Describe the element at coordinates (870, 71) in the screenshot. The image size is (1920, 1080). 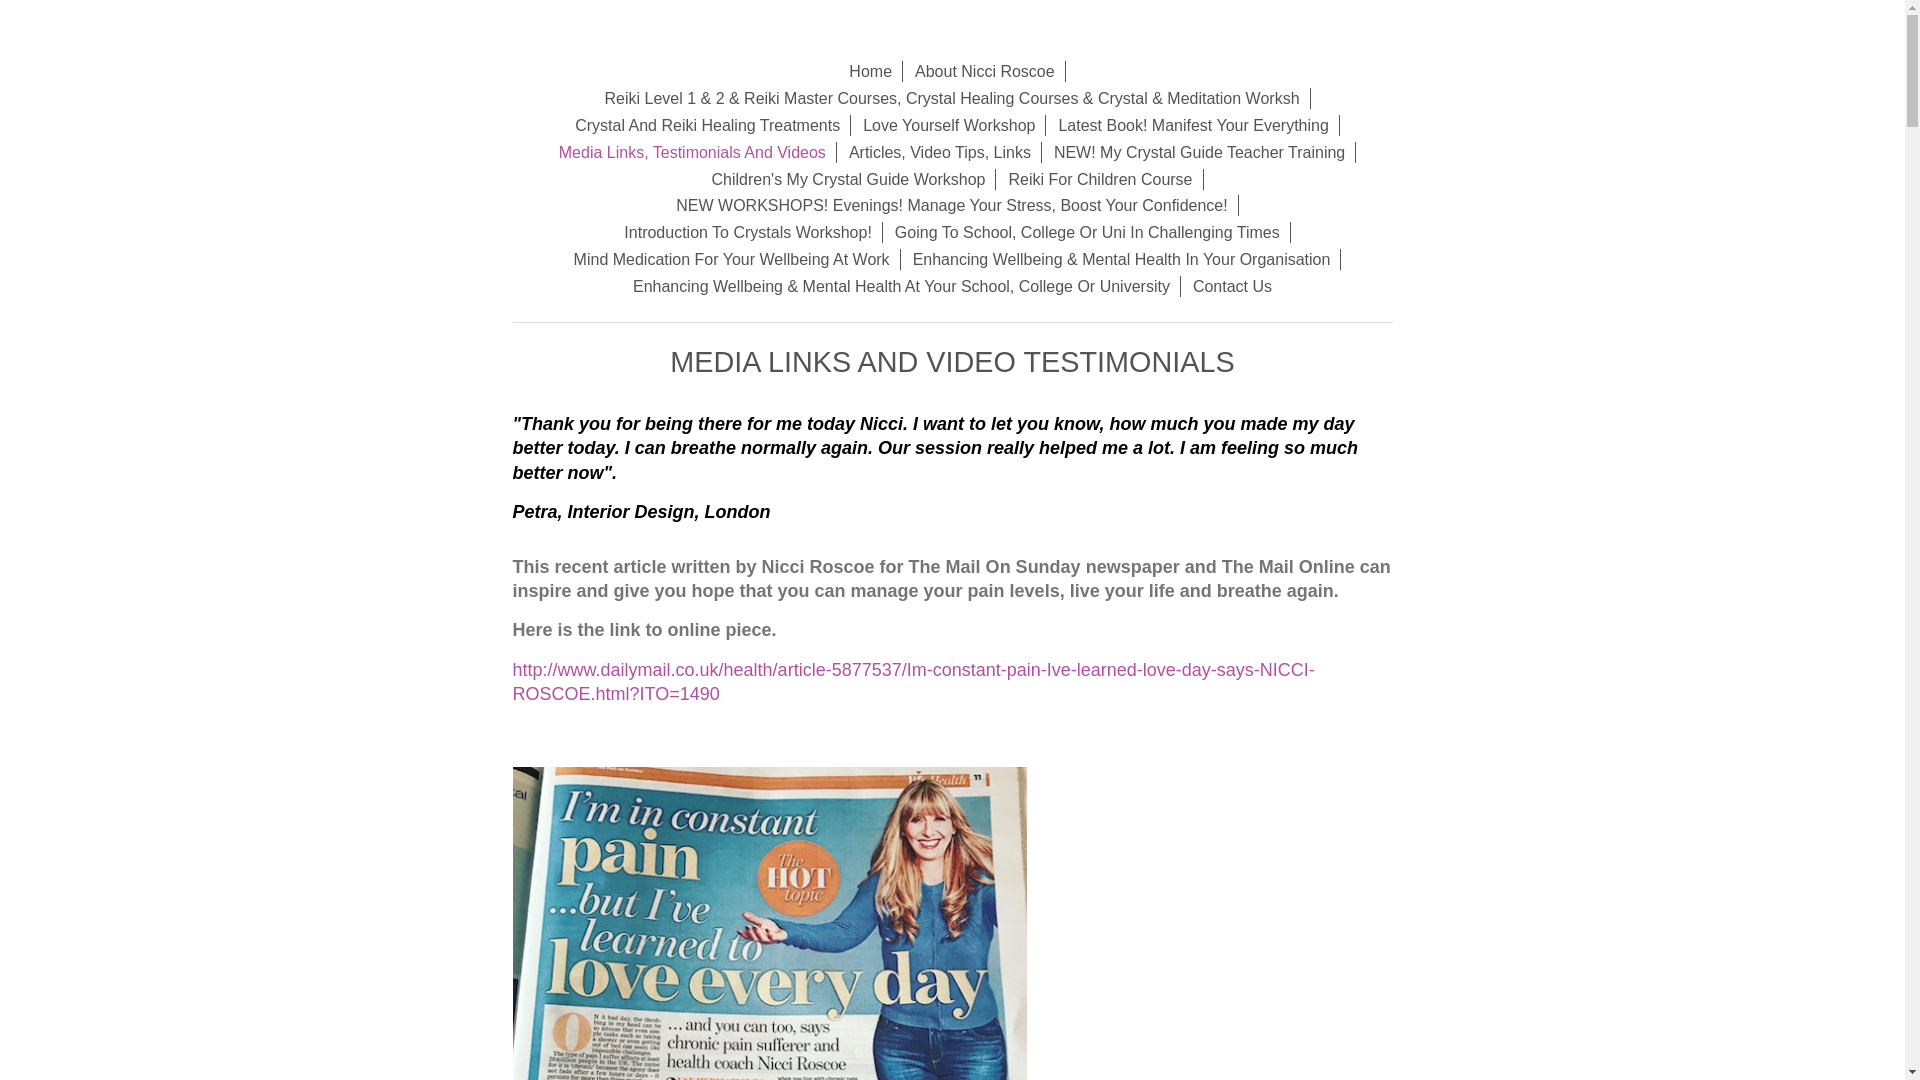
I see `Home` at that location.